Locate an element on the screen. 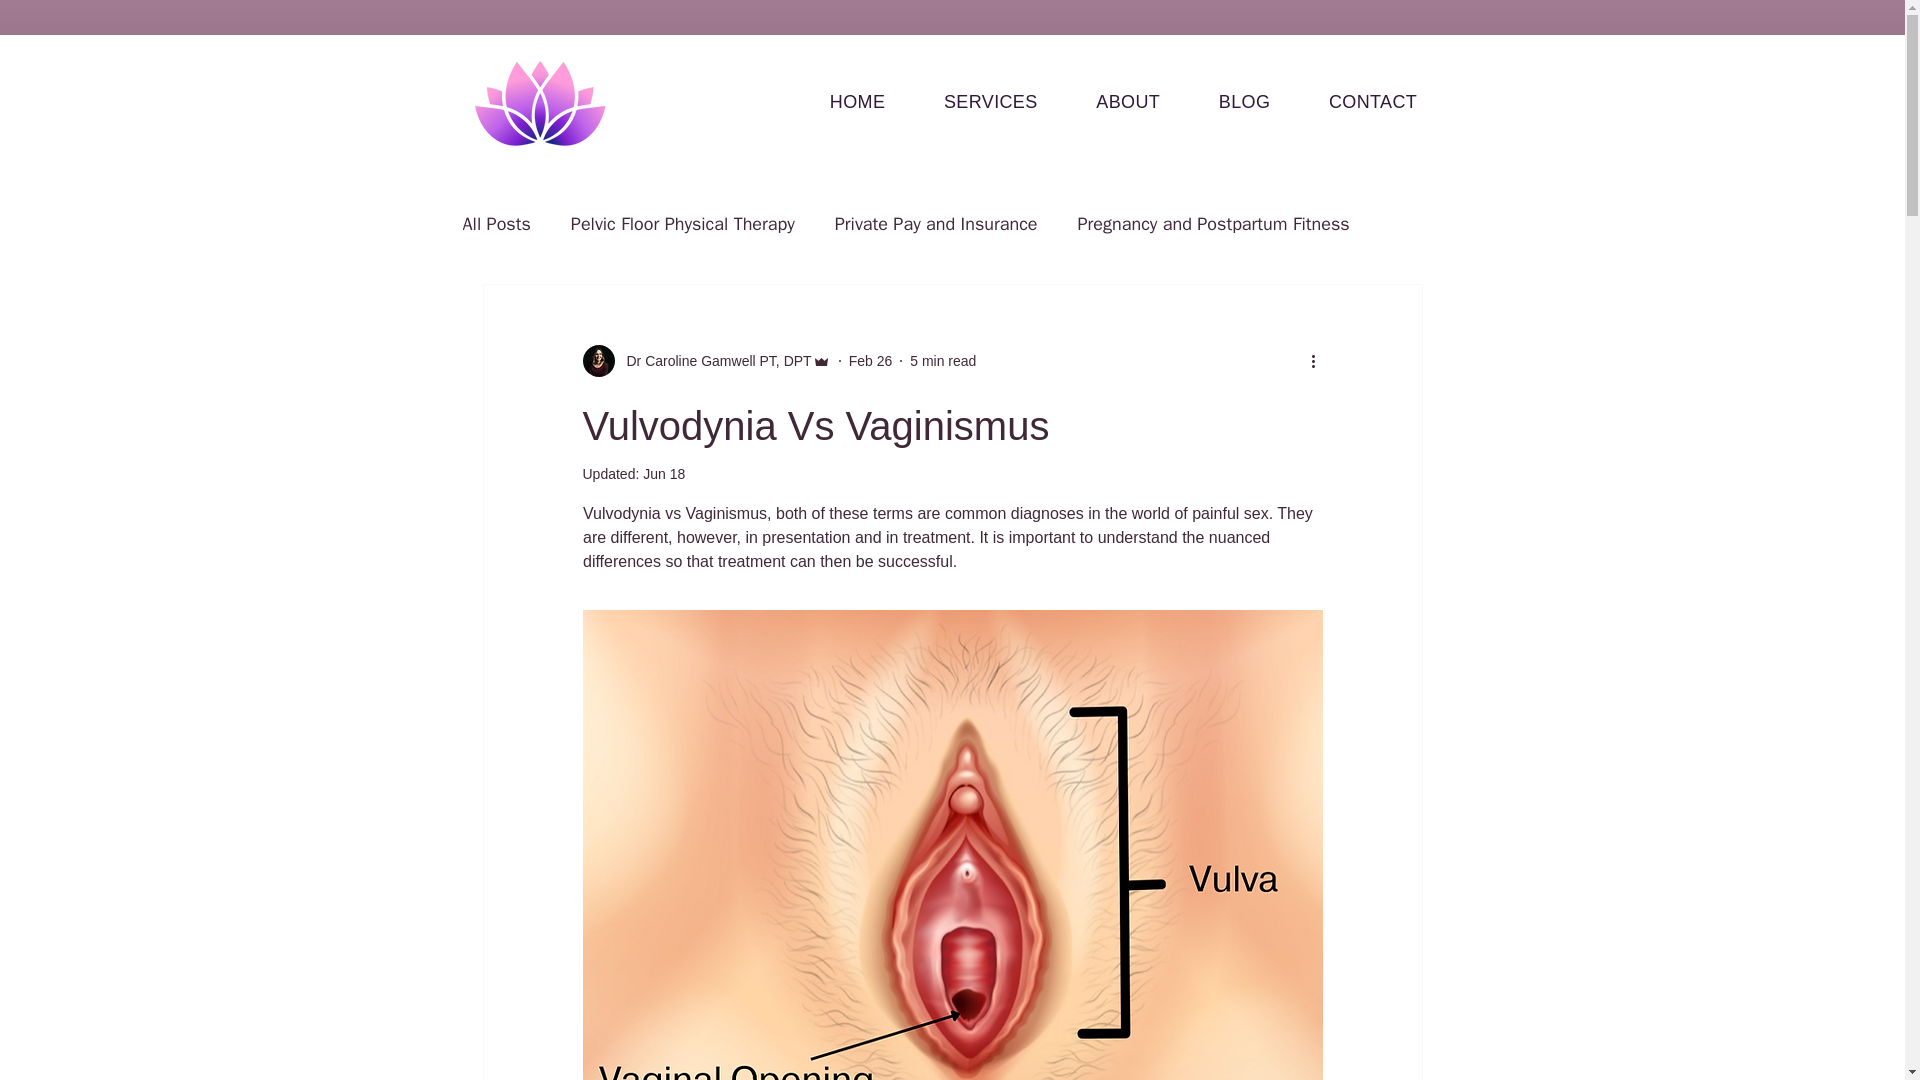  Dr Caroline Gamwell PT, DPT is located at coordinates (705, 360).